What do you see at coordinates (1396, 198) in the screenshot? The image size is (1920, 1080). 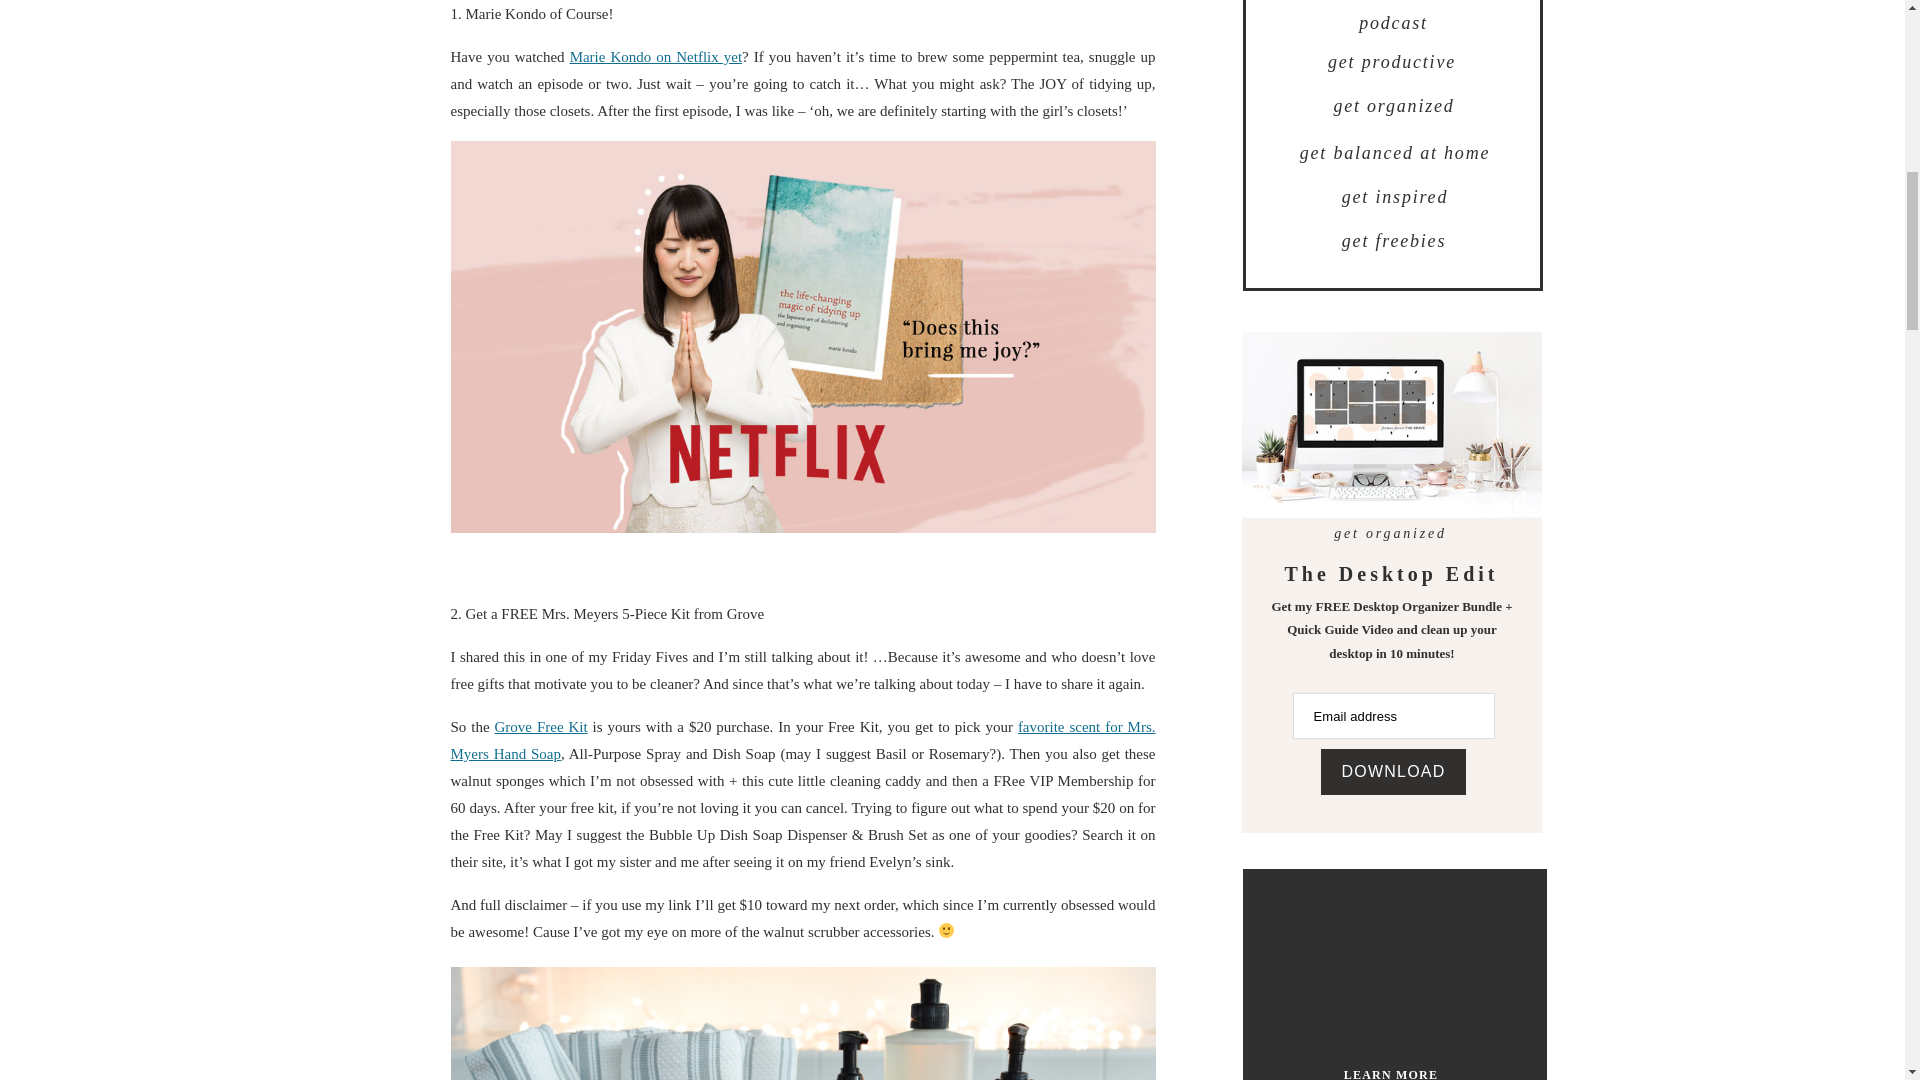 I see `get inspired` at bounding box center [1396, 198].